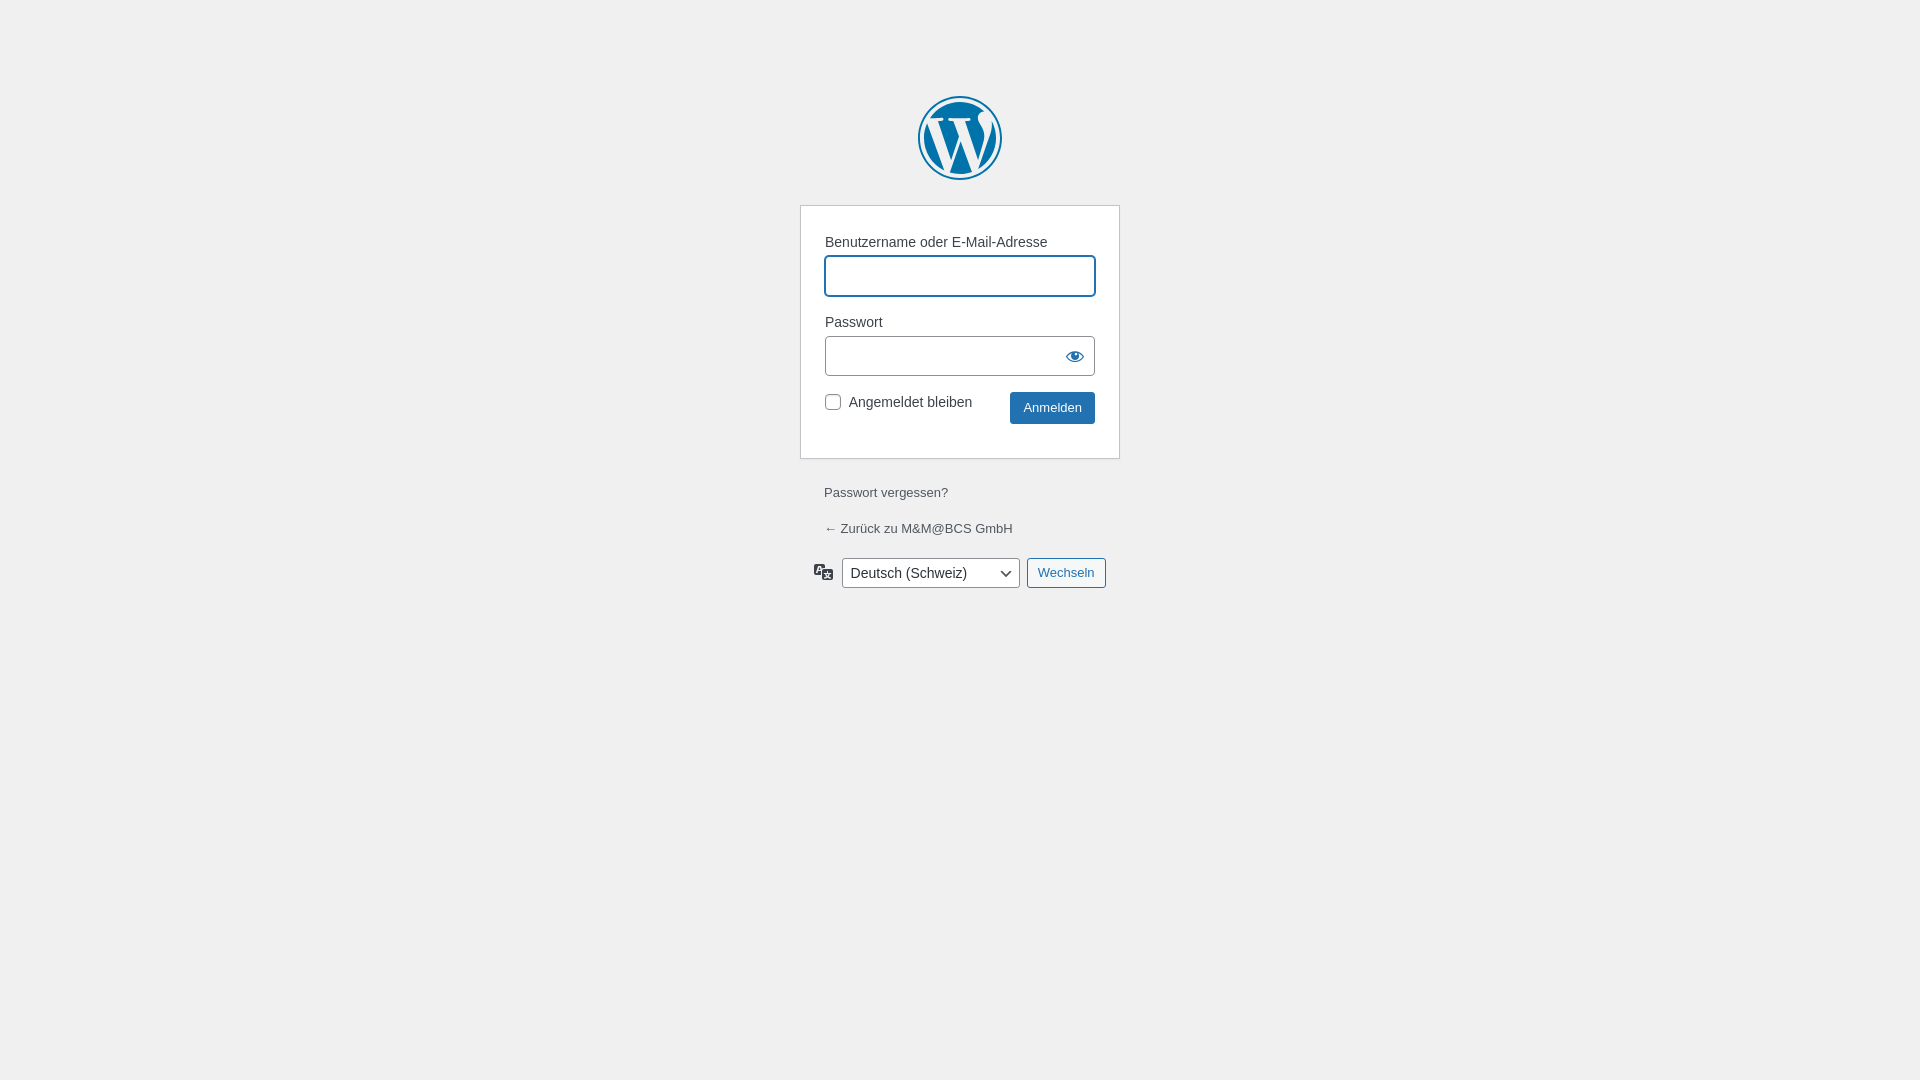  What do you see at coordinates (886, 492) in the screenshot?
I see `Passwort vergessen?` at bounding box center [886, 492].